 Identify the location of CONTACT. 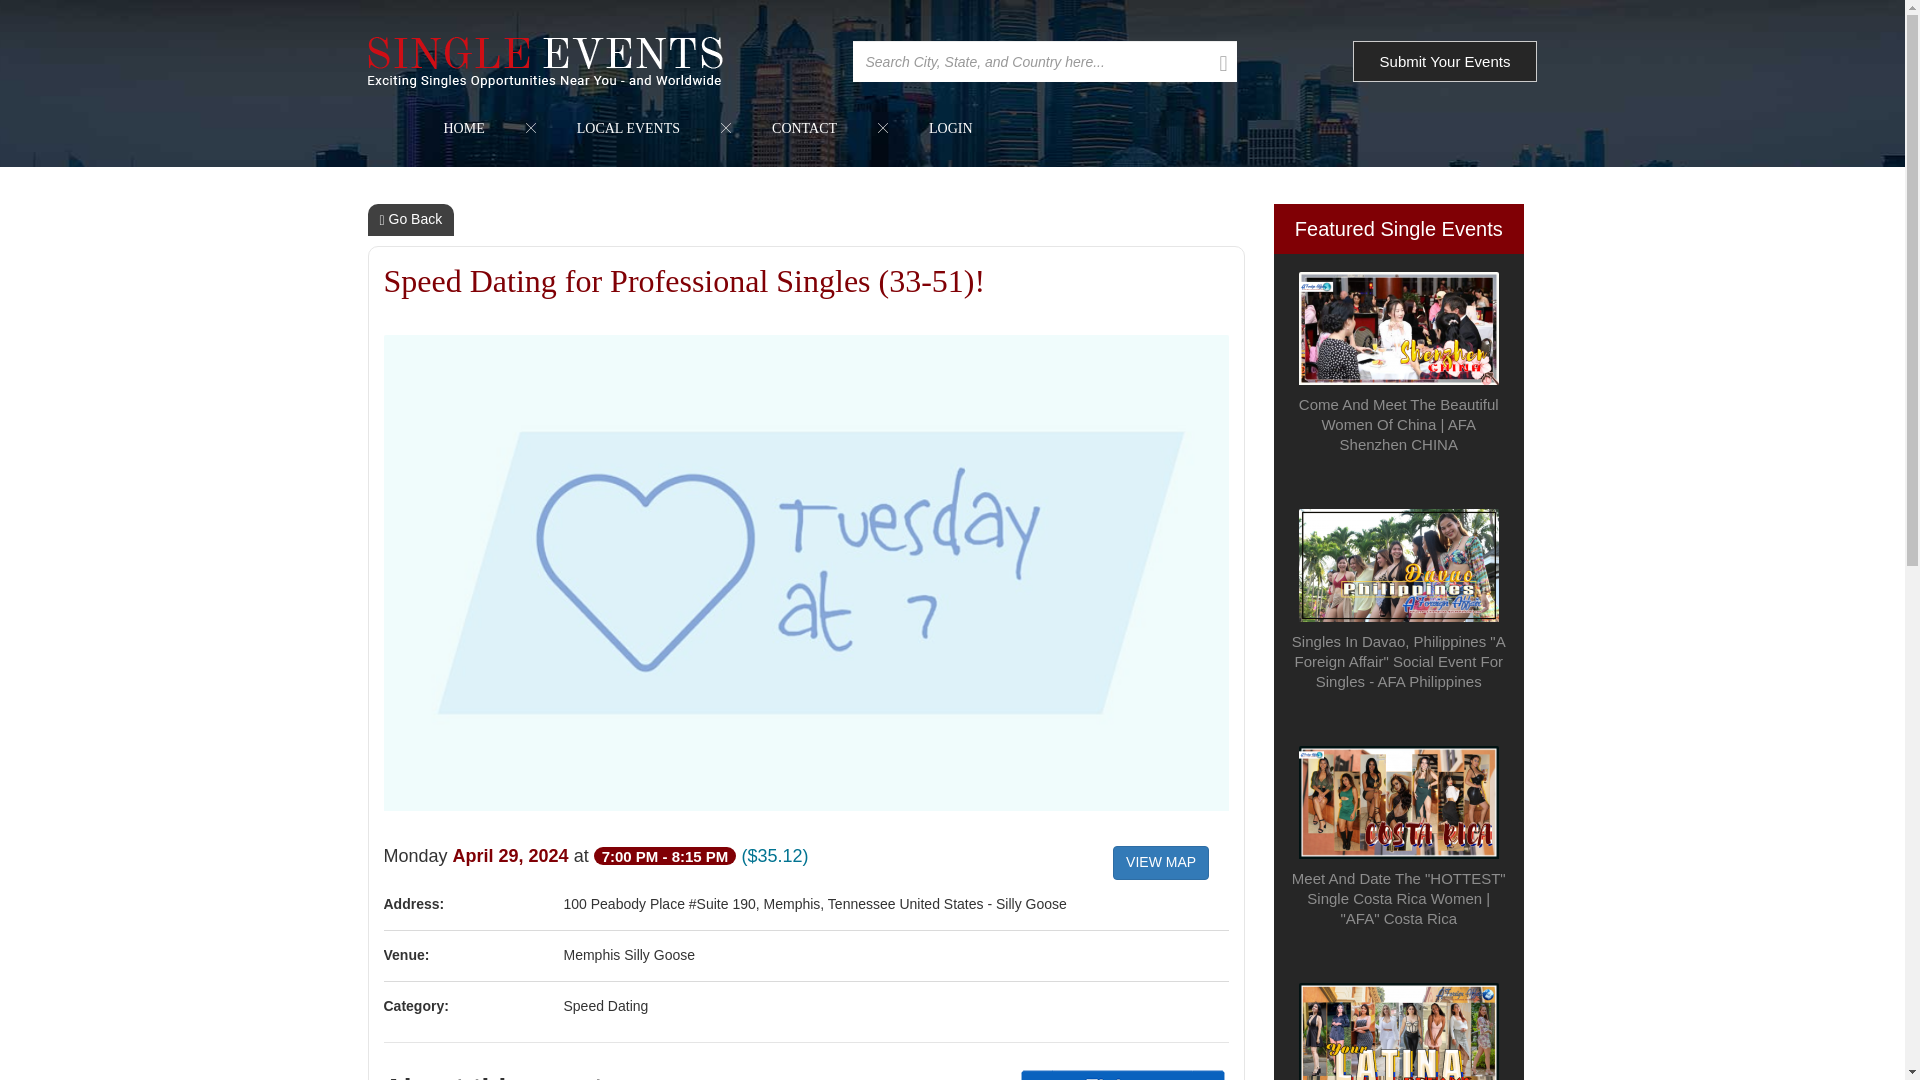
(804, 128).